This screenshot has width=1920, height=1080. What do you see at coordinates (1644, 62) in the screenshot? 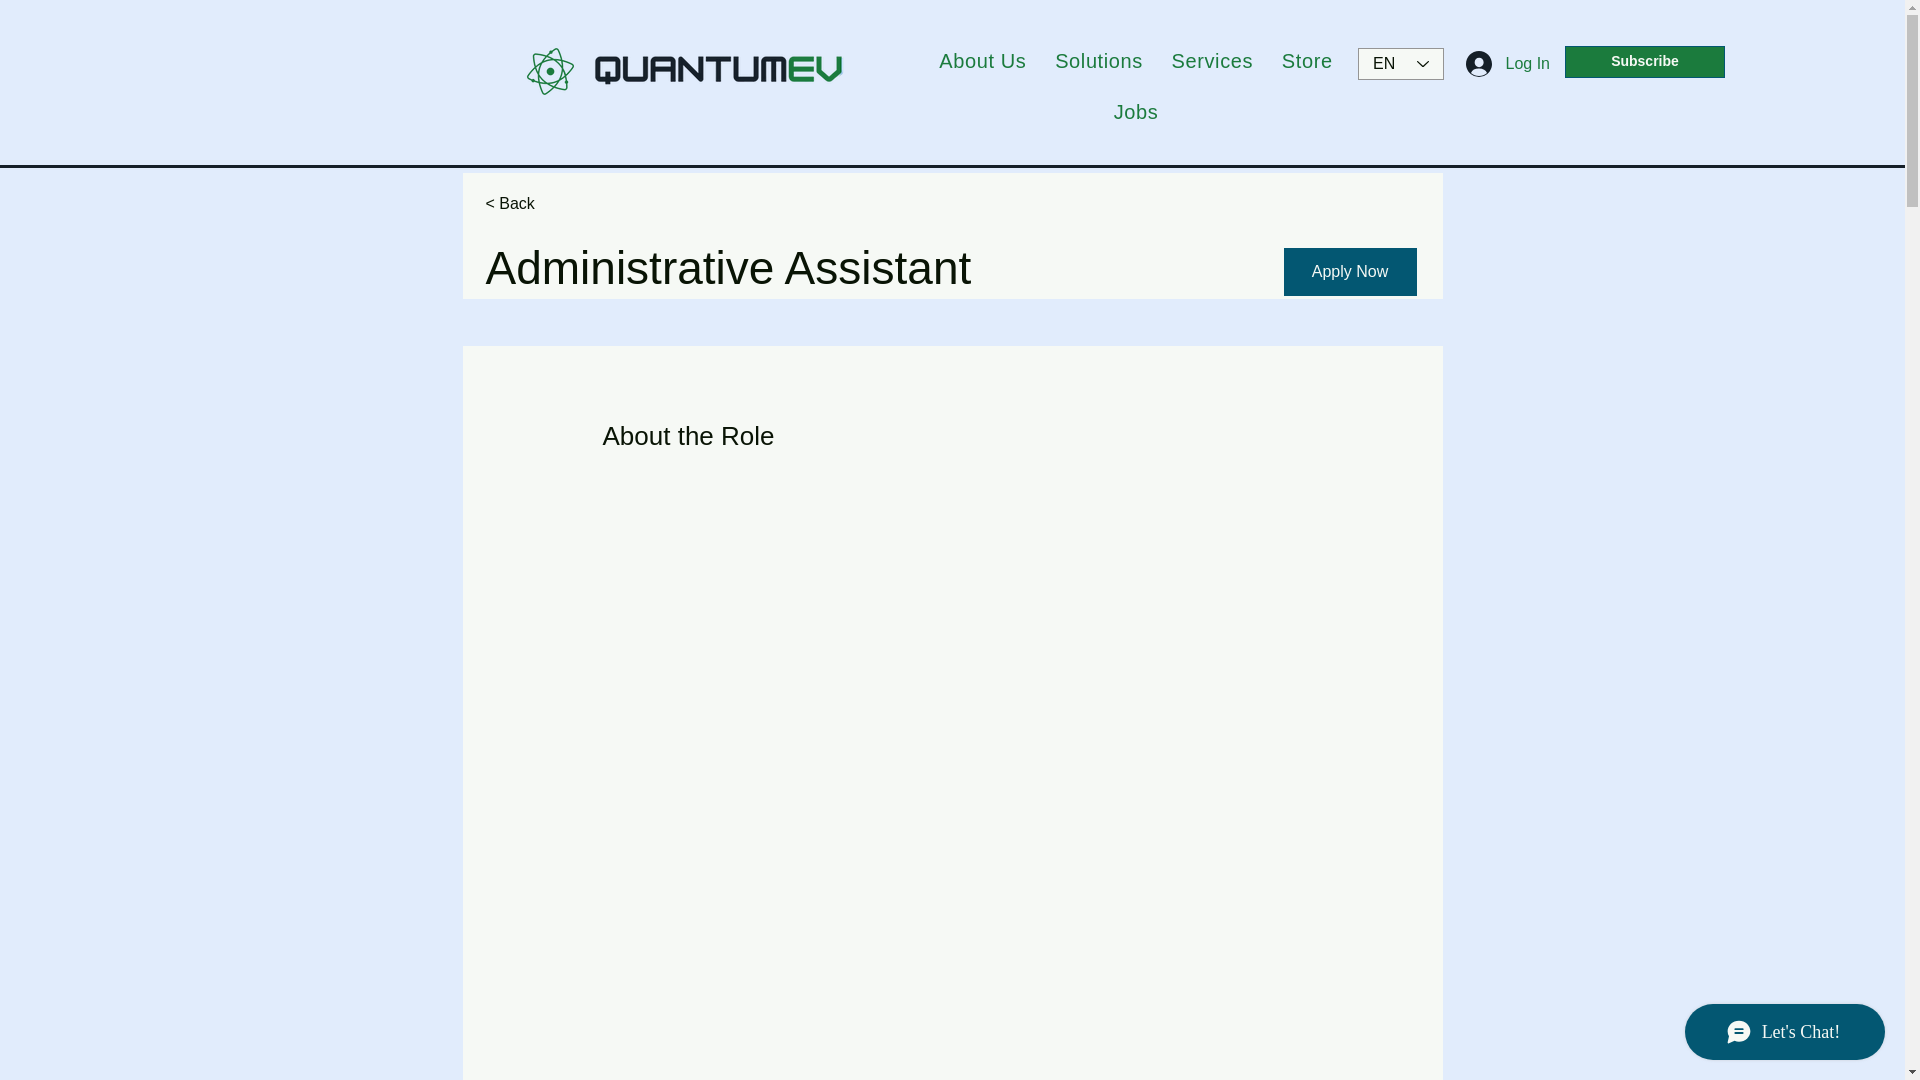
I see `Subscribe` at bounding box center [1644, 62].